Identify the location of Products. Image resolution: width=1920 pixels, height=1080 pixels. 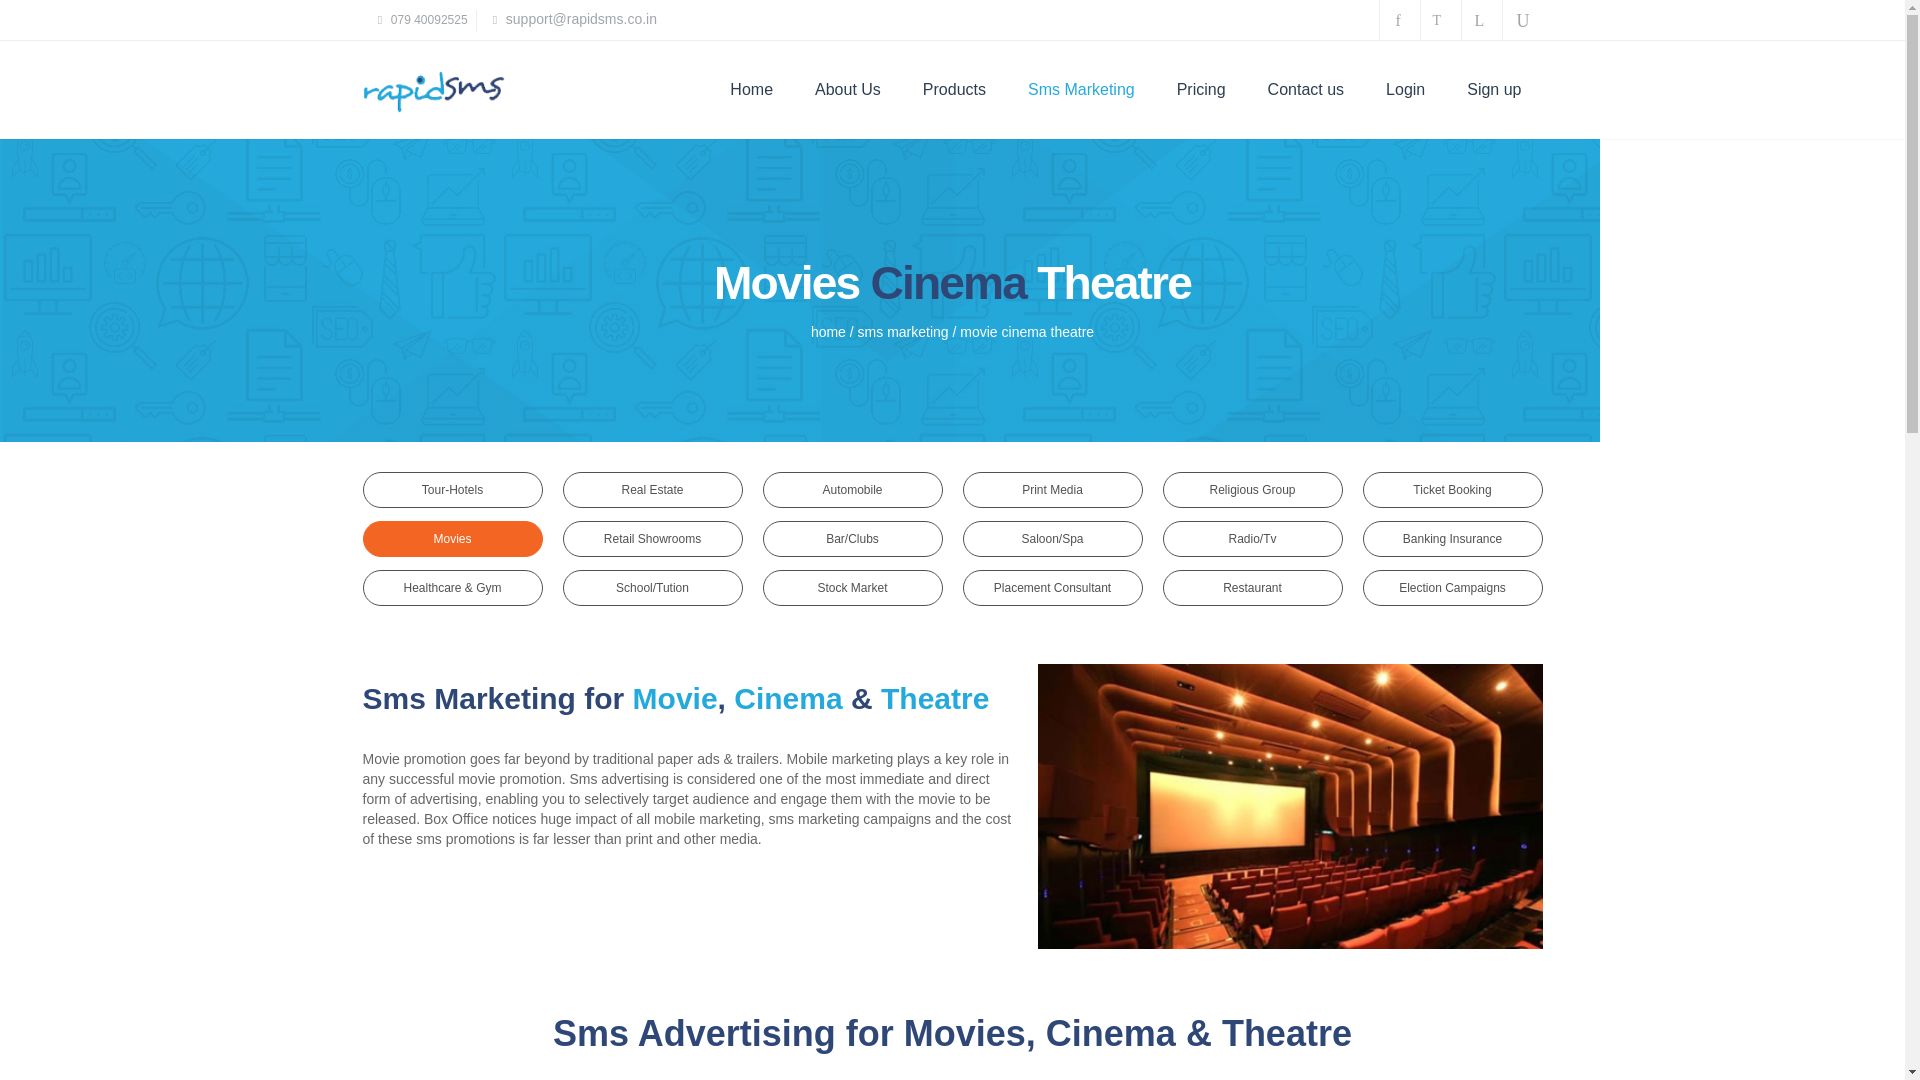
(954, 90).